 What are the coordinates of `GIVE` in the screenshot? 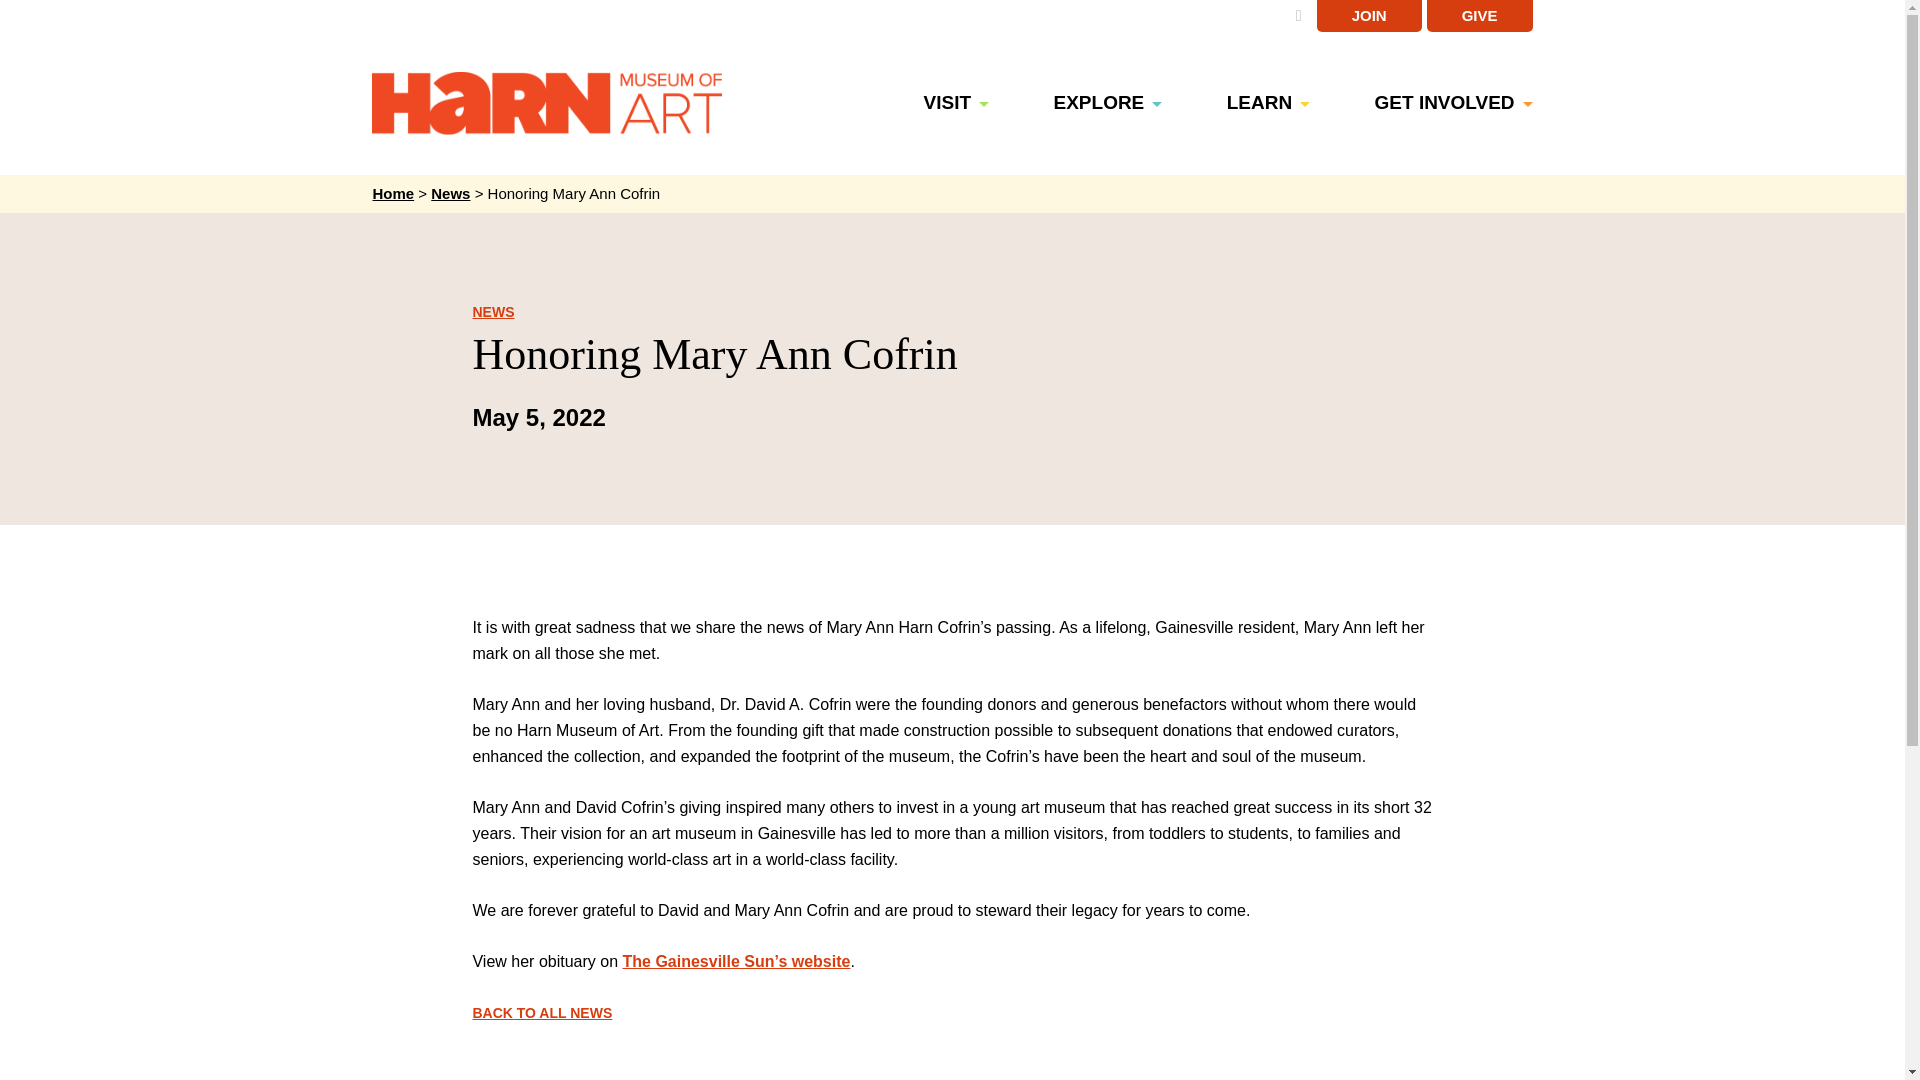 It's located at (1479, 16).